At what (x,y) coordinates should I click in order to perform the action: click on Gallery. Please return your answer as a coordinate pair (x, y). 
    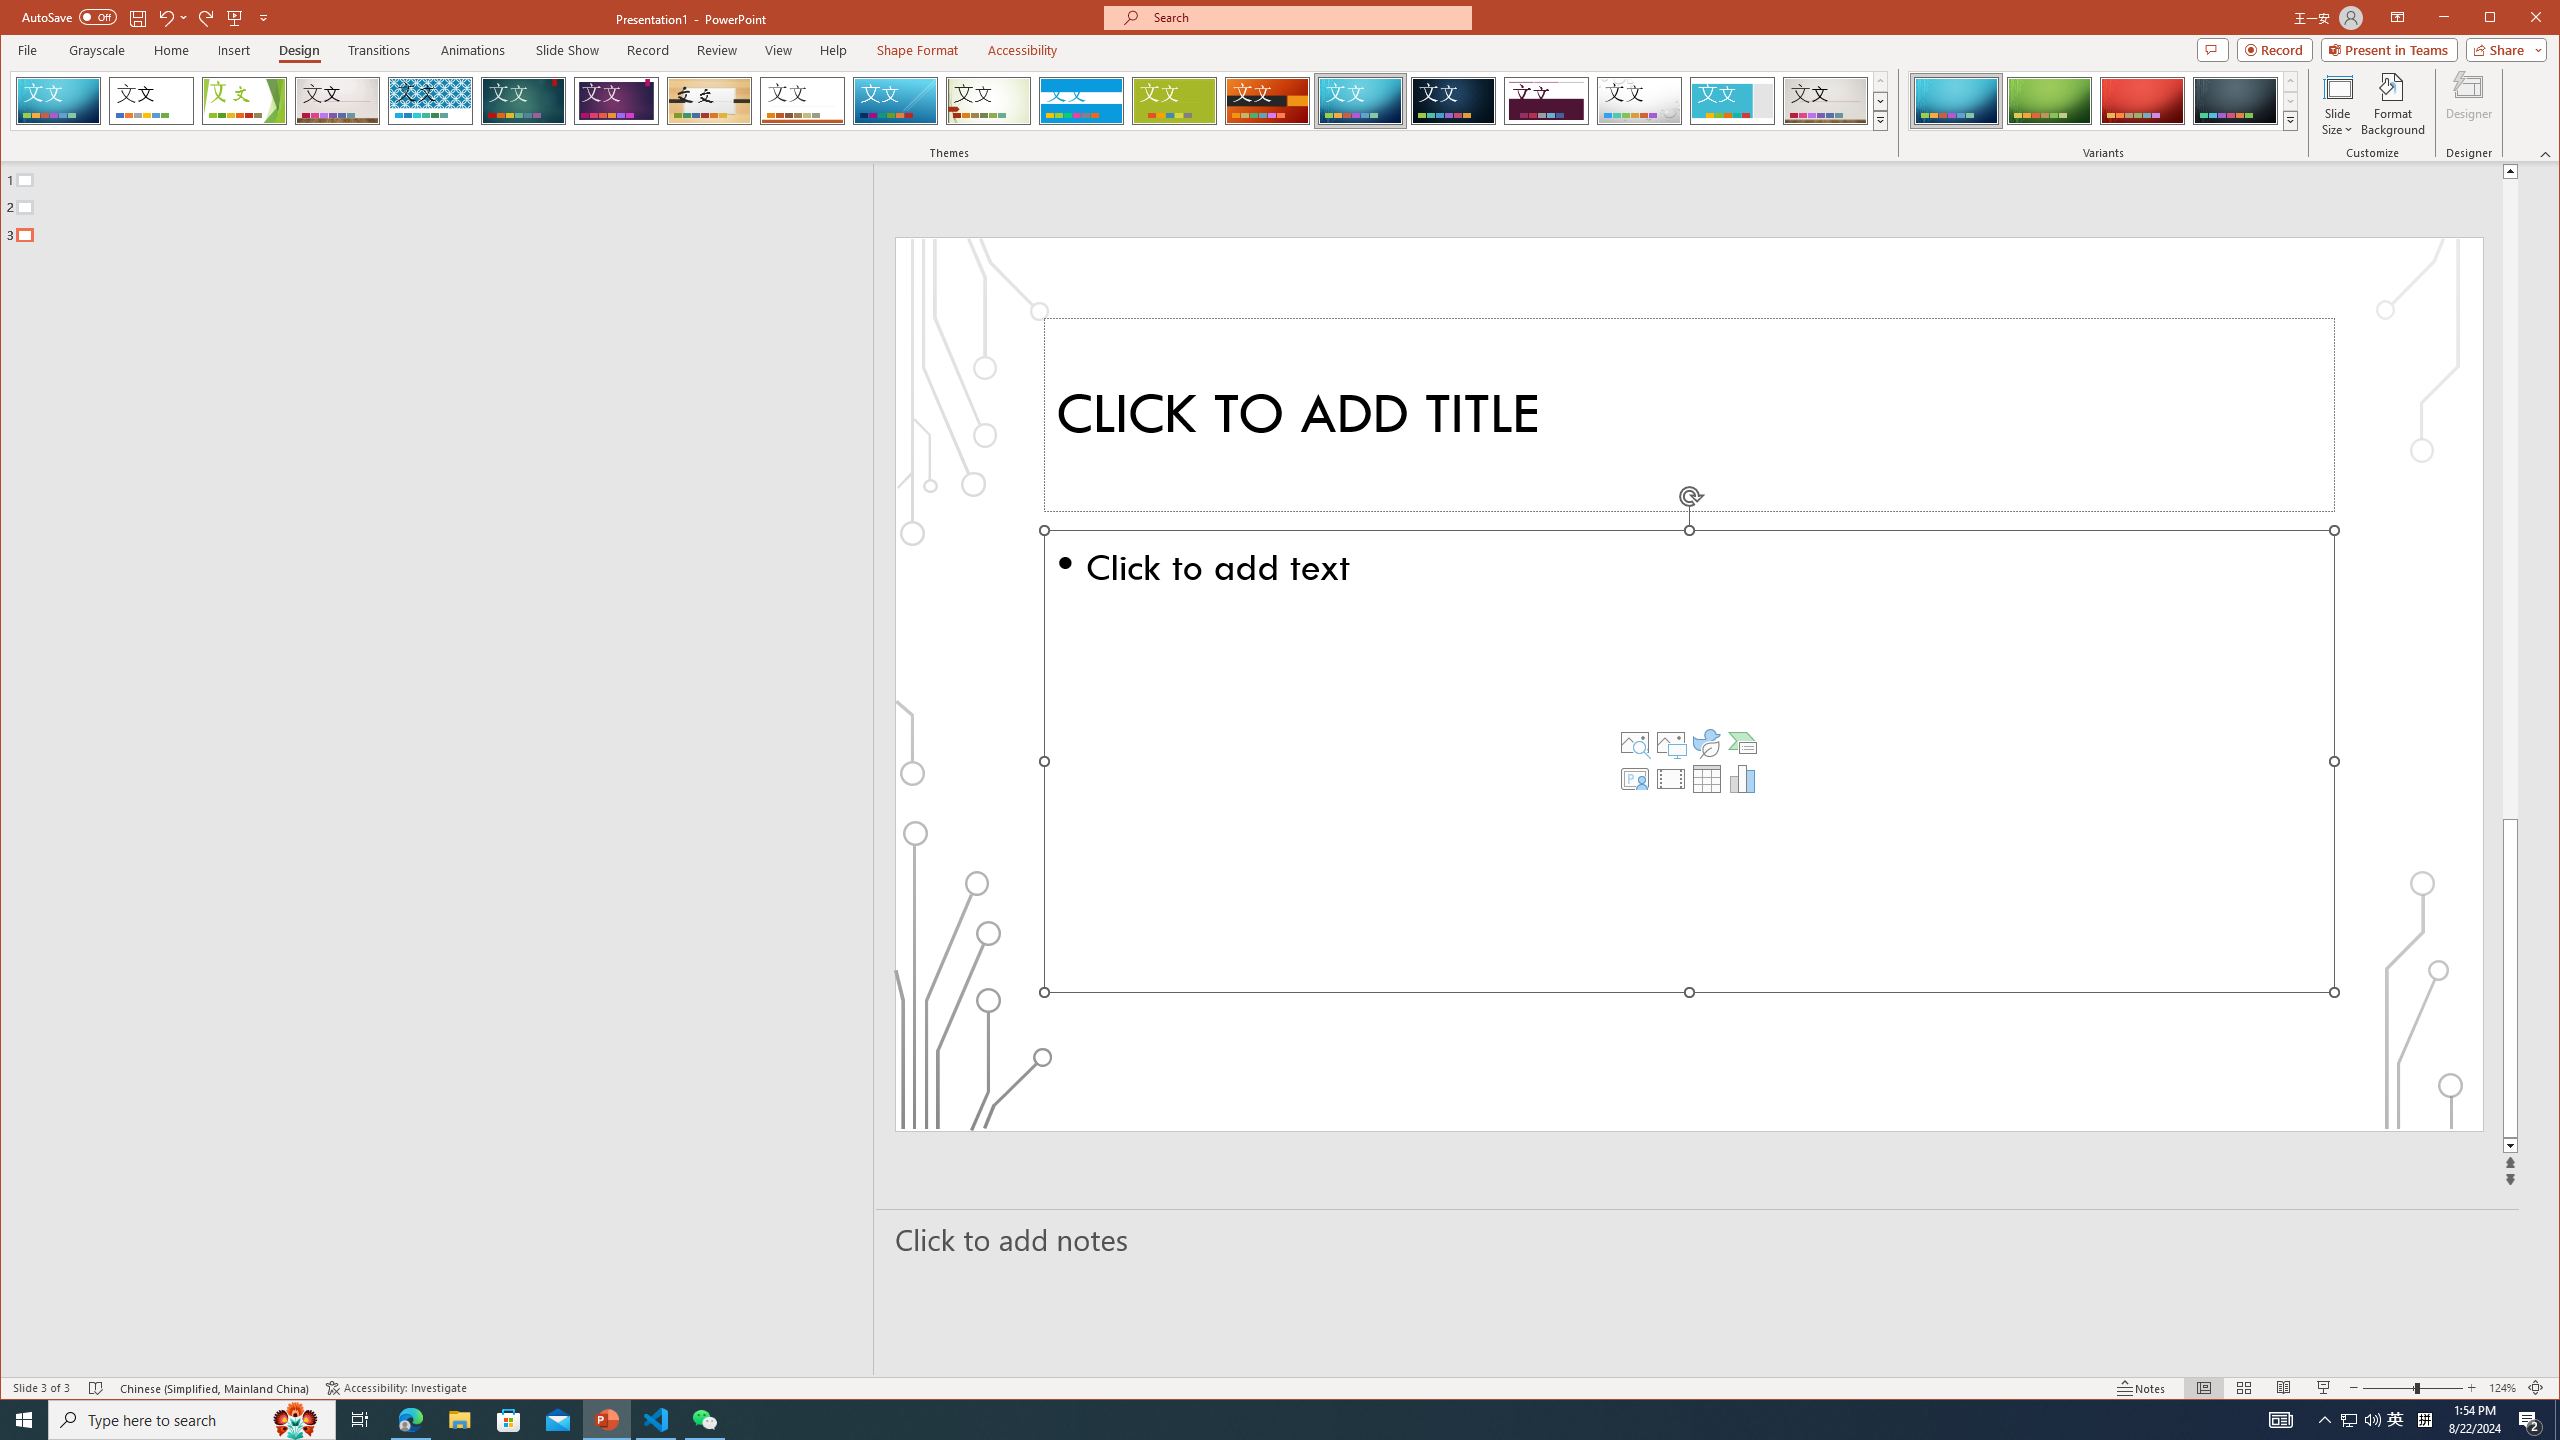
    Looking at the image, I should click on (1825, 101).